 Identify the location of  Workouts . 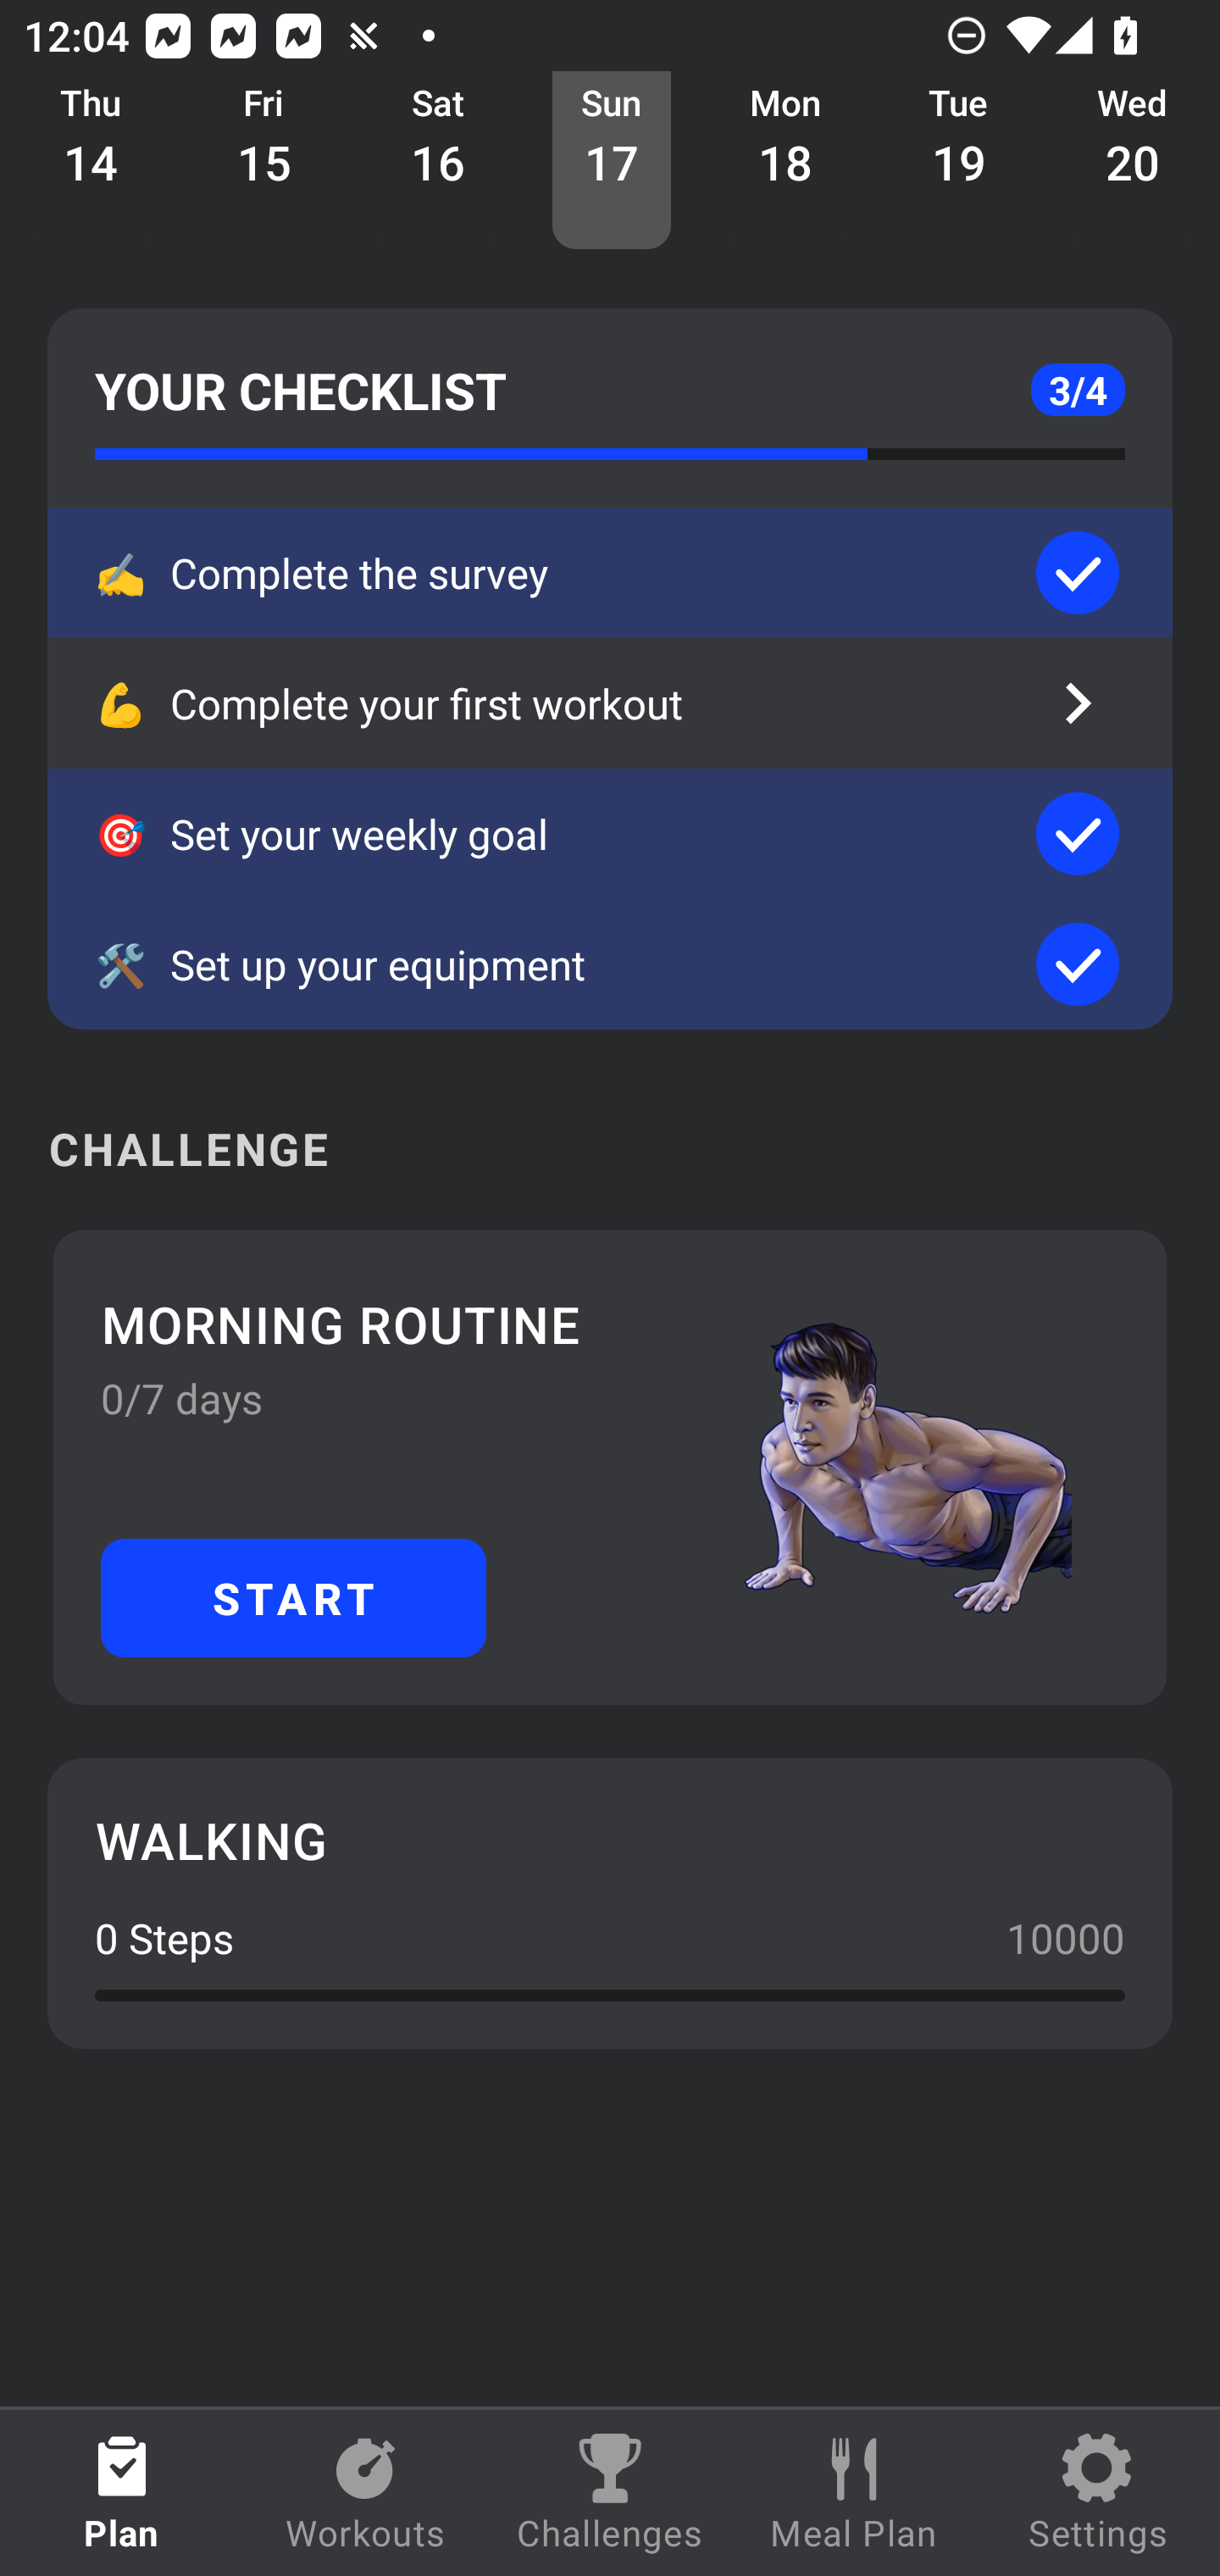
(366, 2493).